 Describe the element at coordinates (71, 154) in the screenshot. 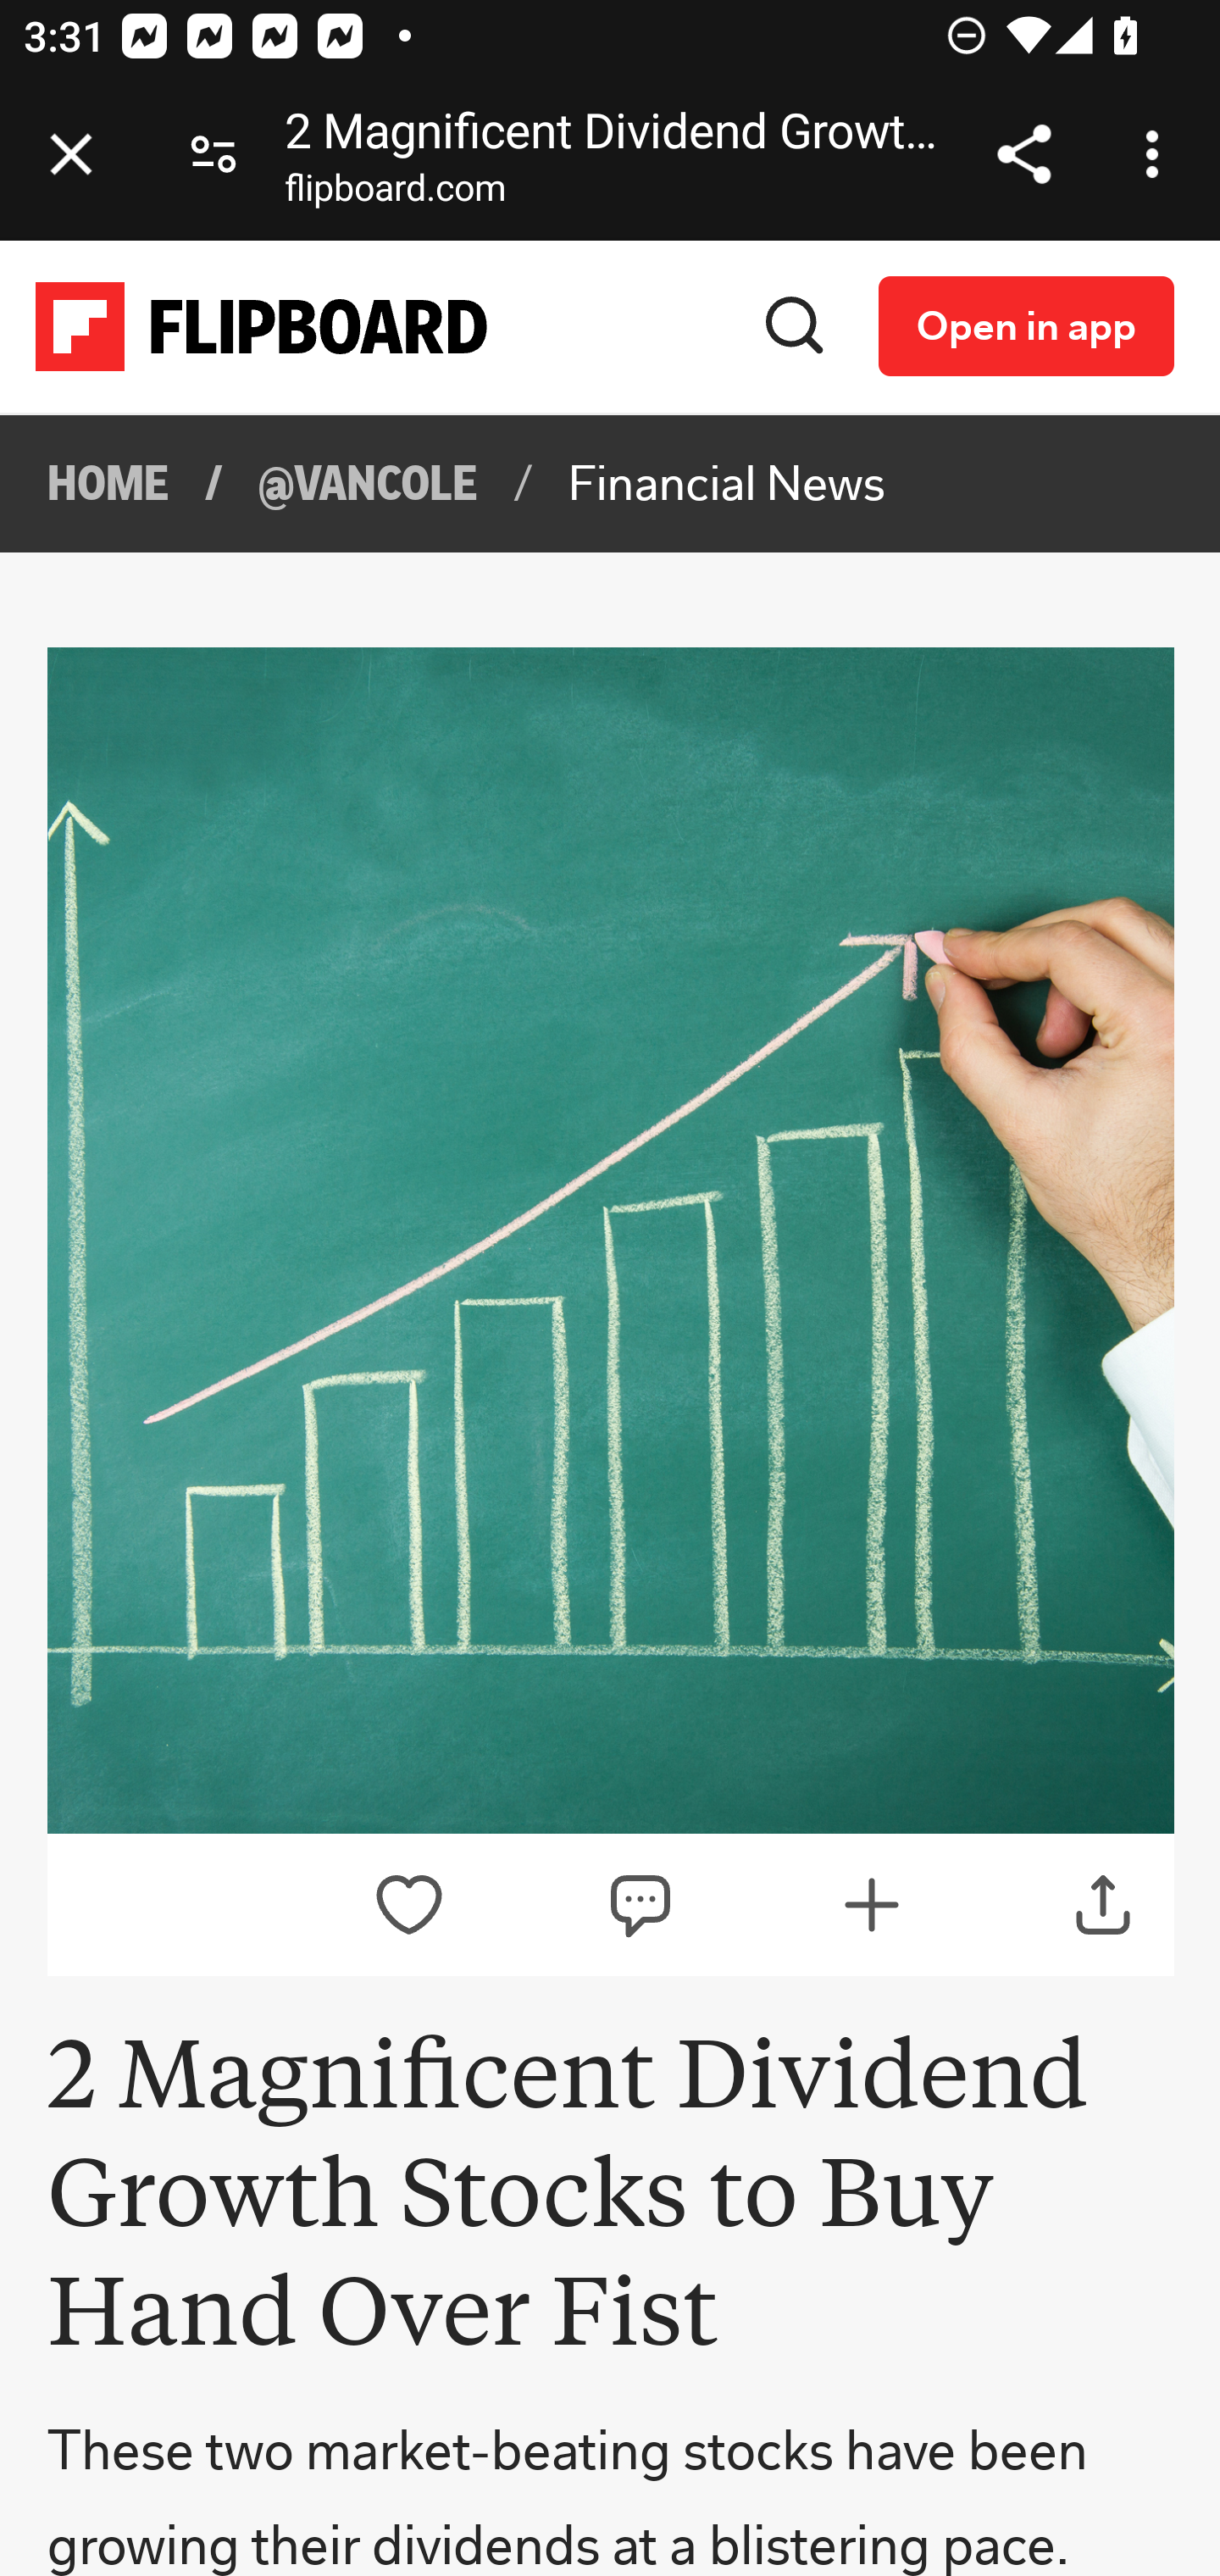

I see `Close tab` at that location.